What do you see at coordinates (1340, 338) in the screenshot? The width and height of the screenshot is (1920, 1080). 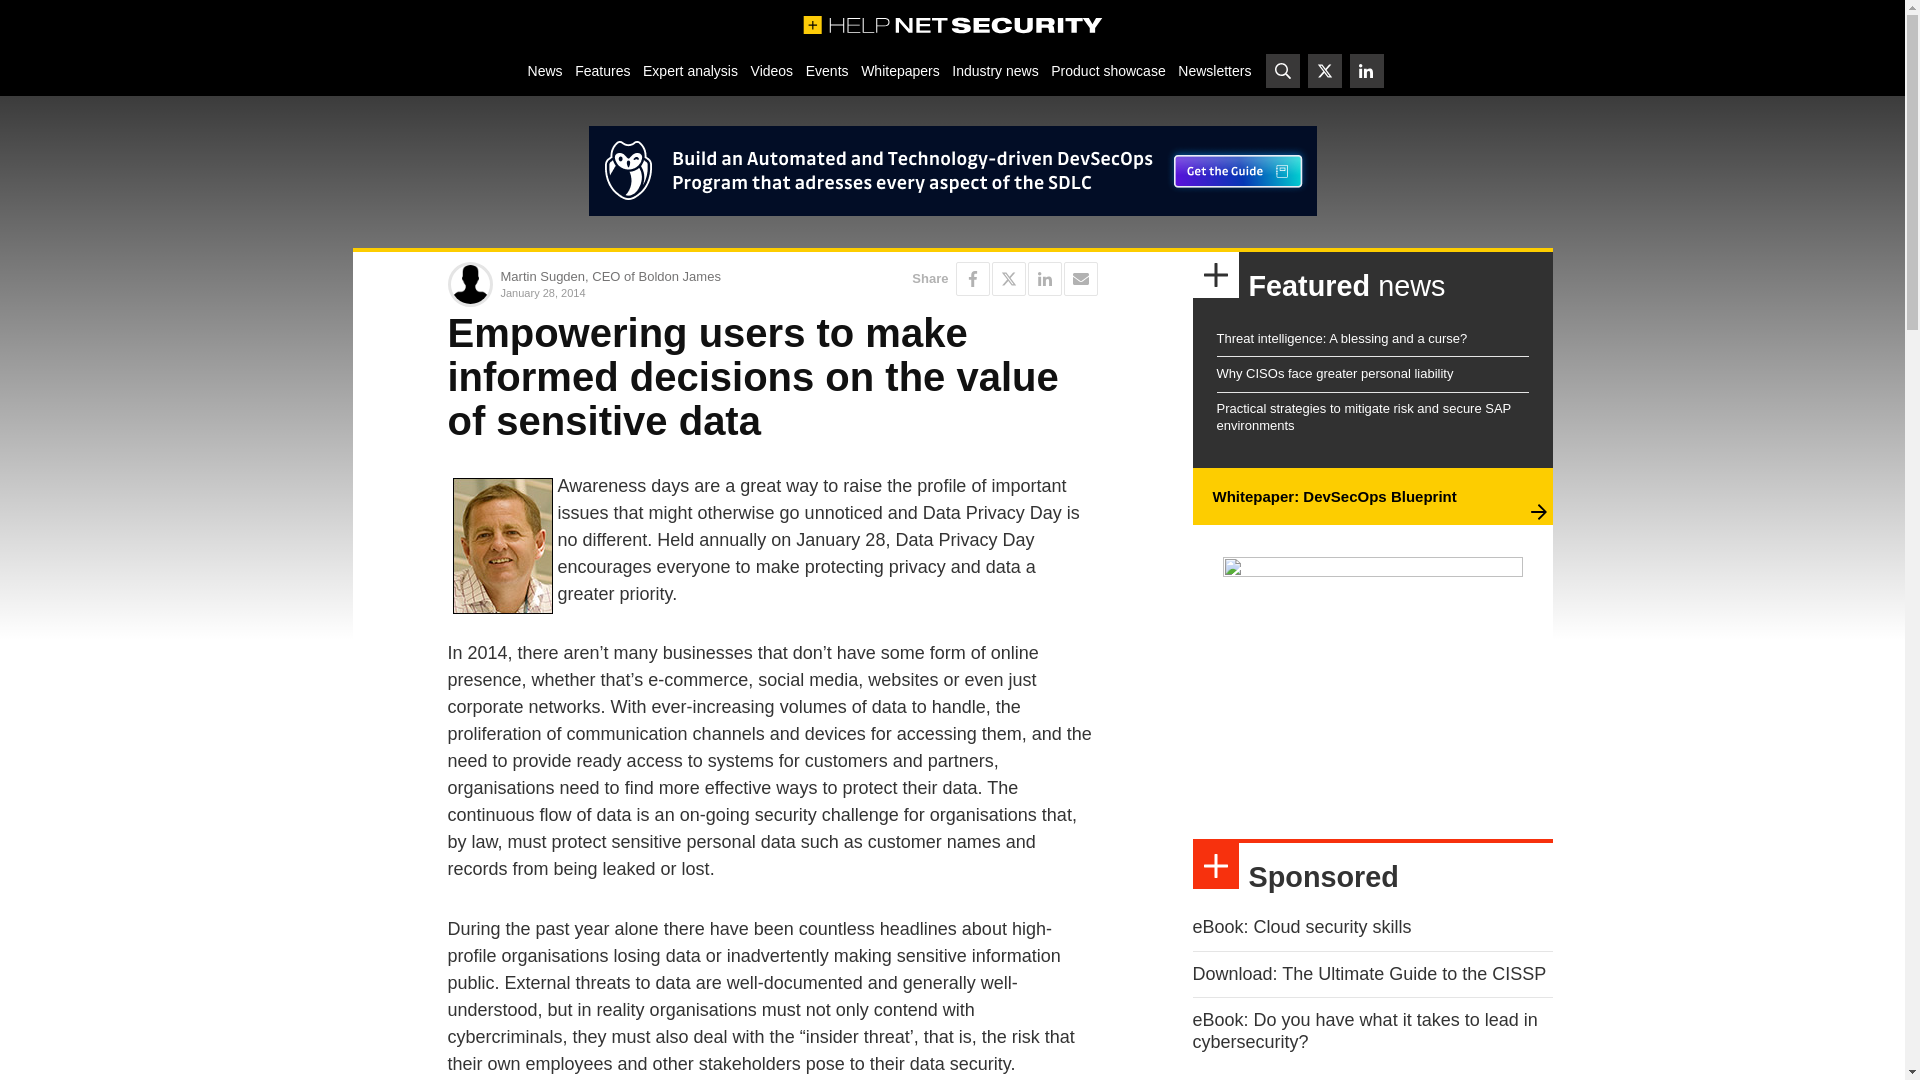 I see `Threat intelligence: A blessing and a curse?` at bounding box center [1340, 338].